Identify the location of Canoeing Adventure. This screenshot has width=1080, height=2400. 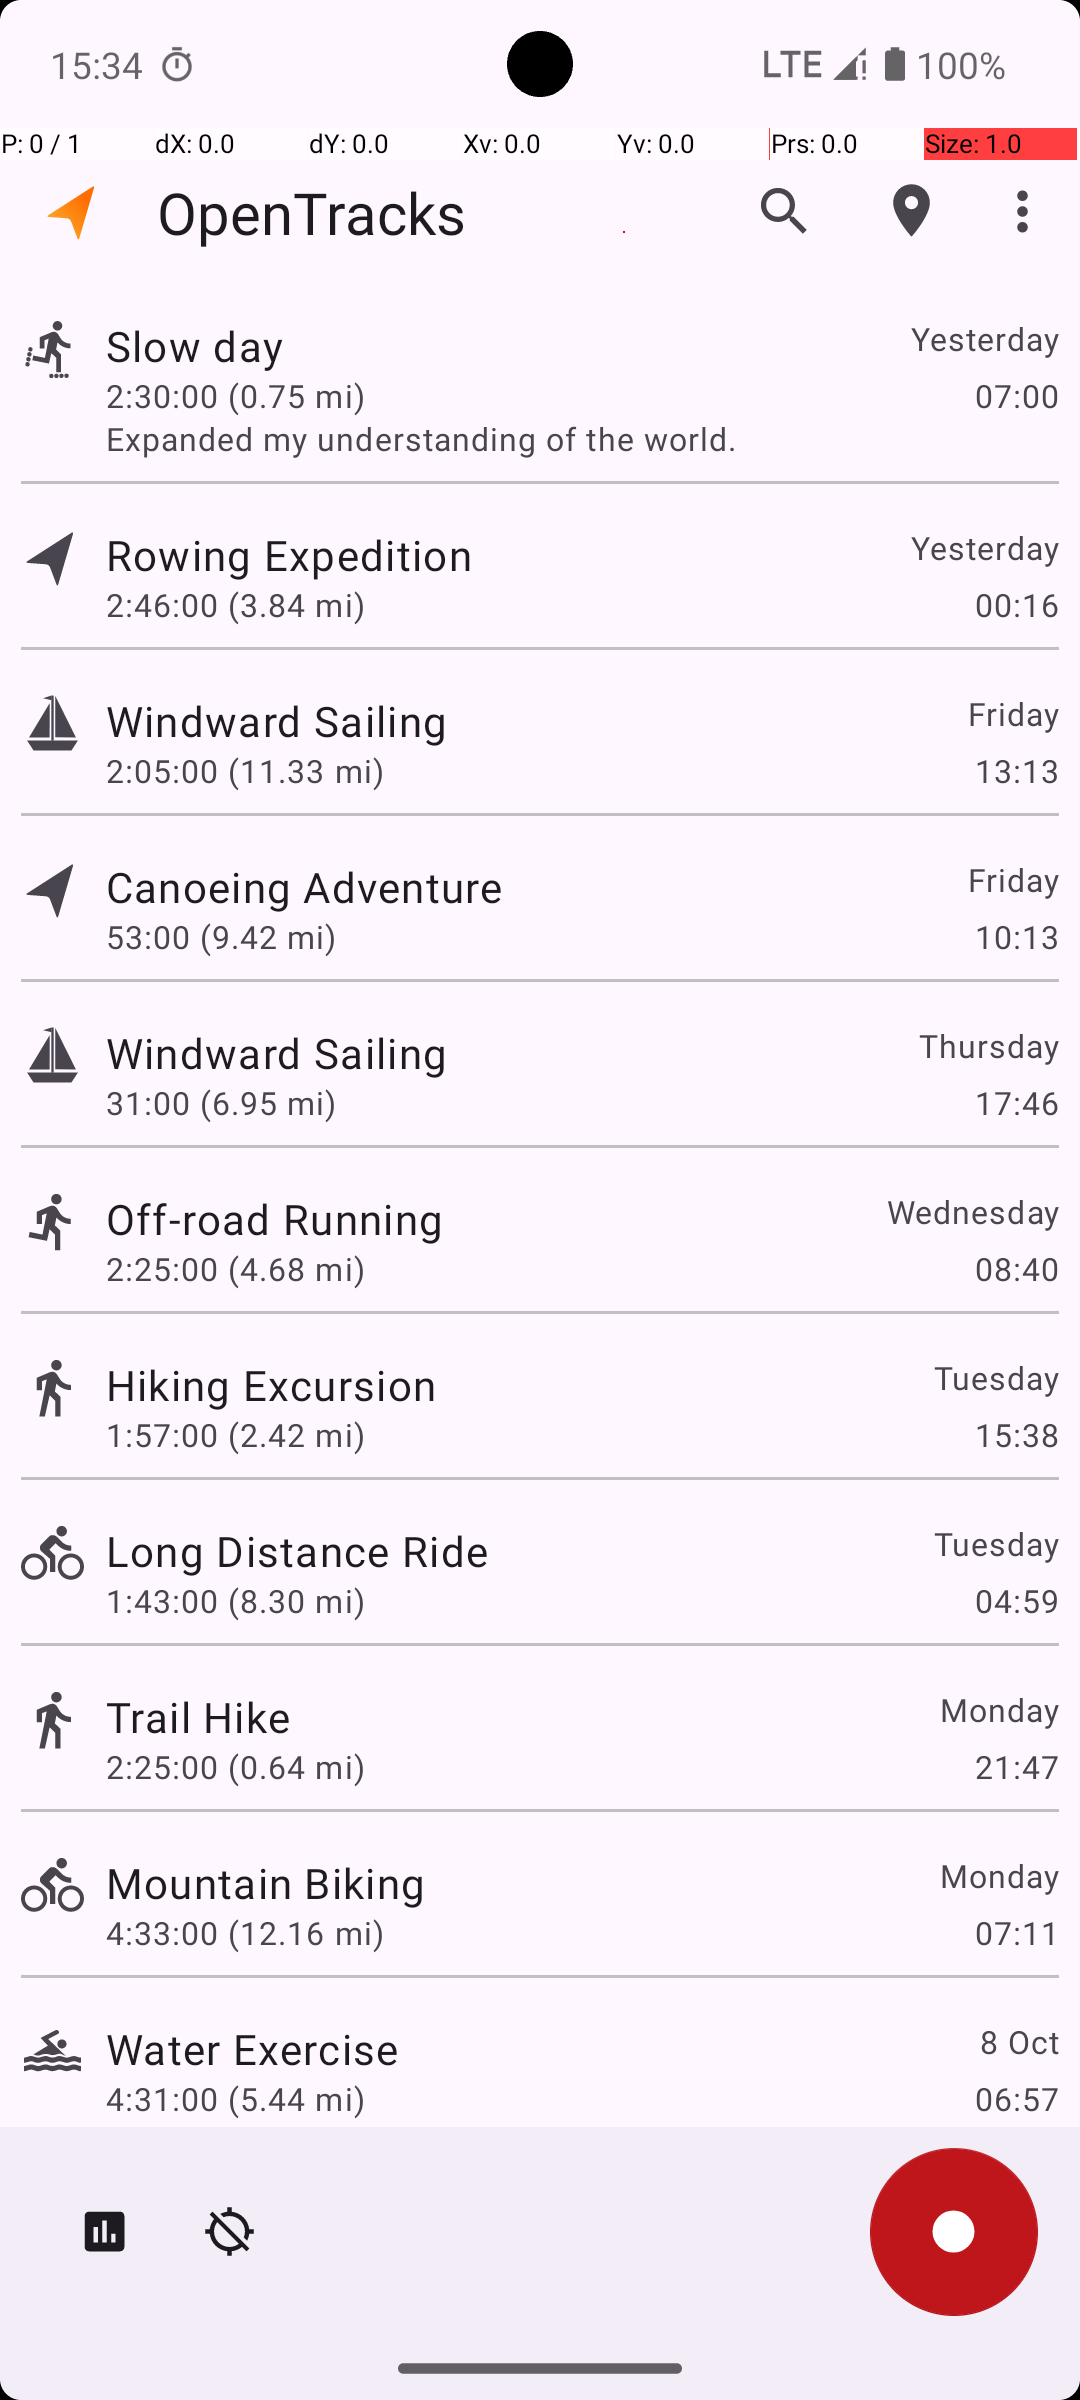
(304, 886).